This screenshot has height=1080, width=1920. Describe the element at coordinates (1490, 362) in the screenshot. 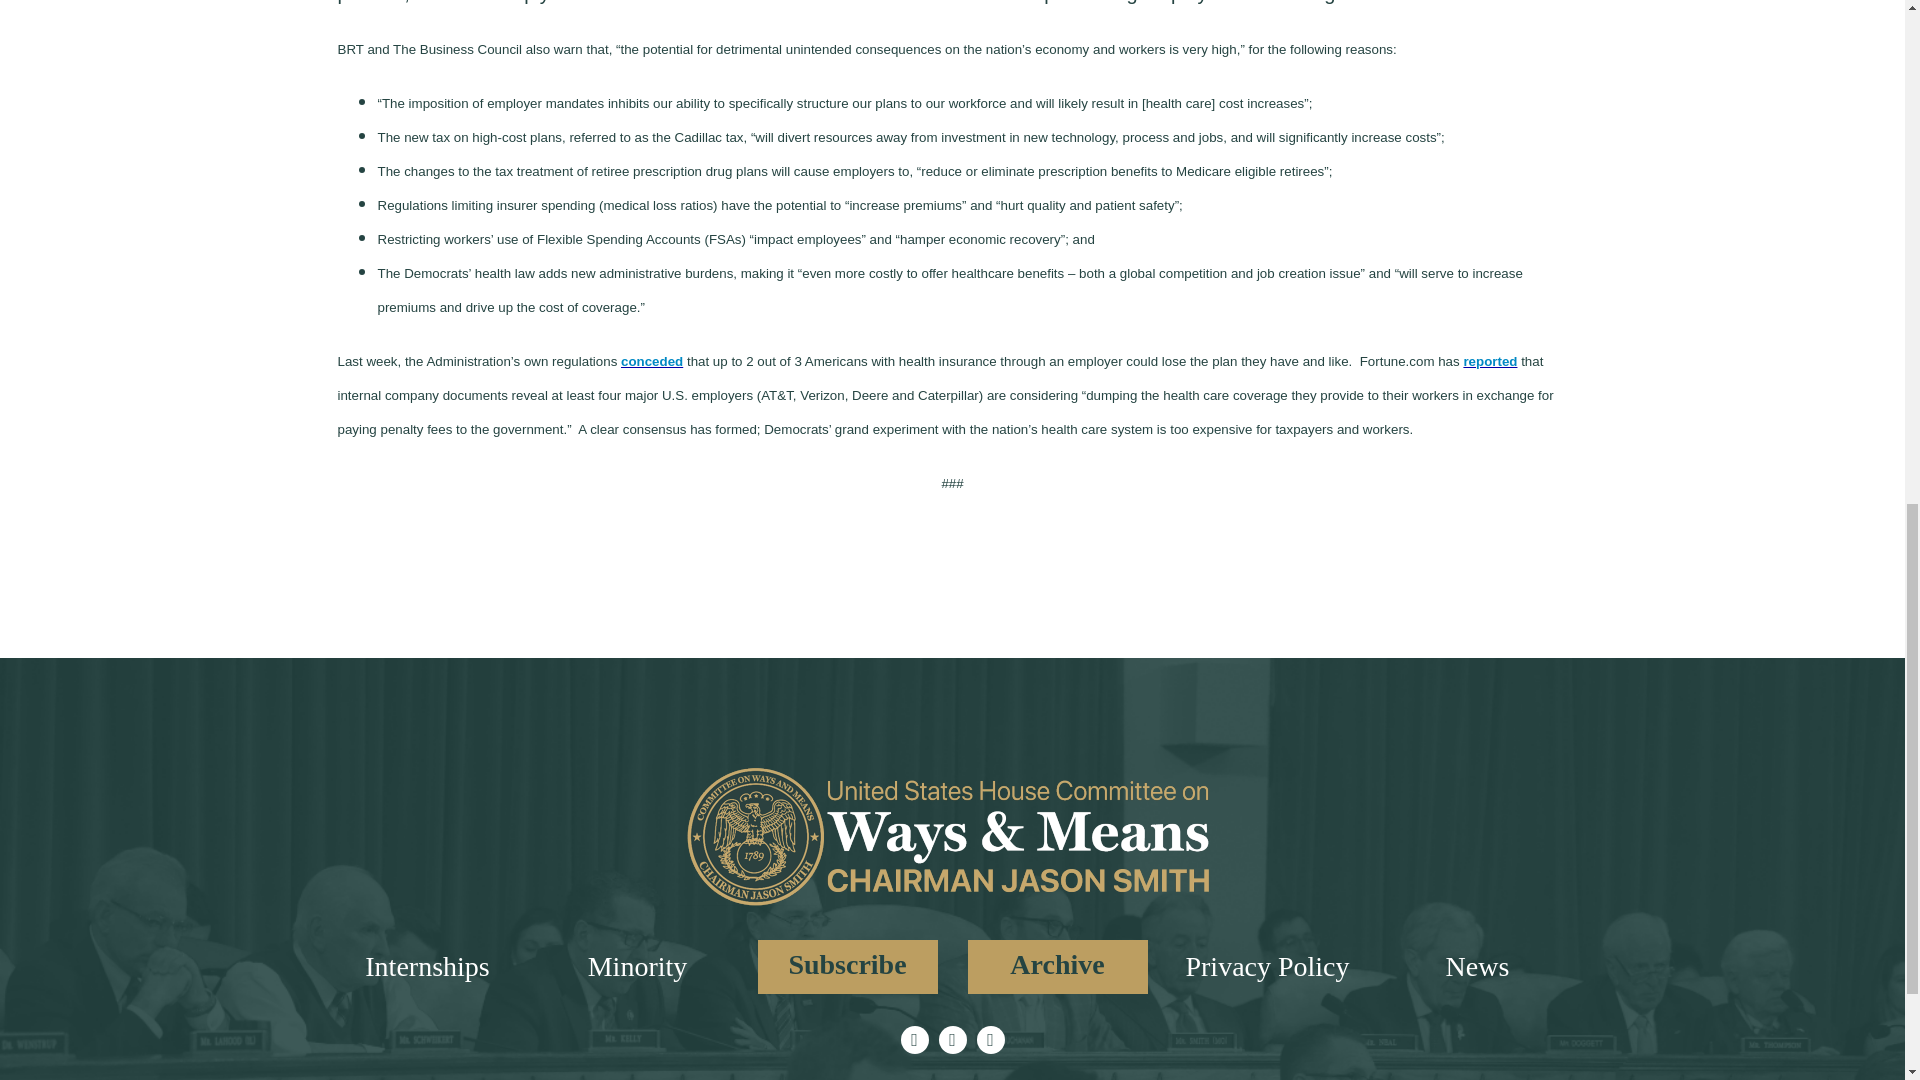

I see `reported` at that location.